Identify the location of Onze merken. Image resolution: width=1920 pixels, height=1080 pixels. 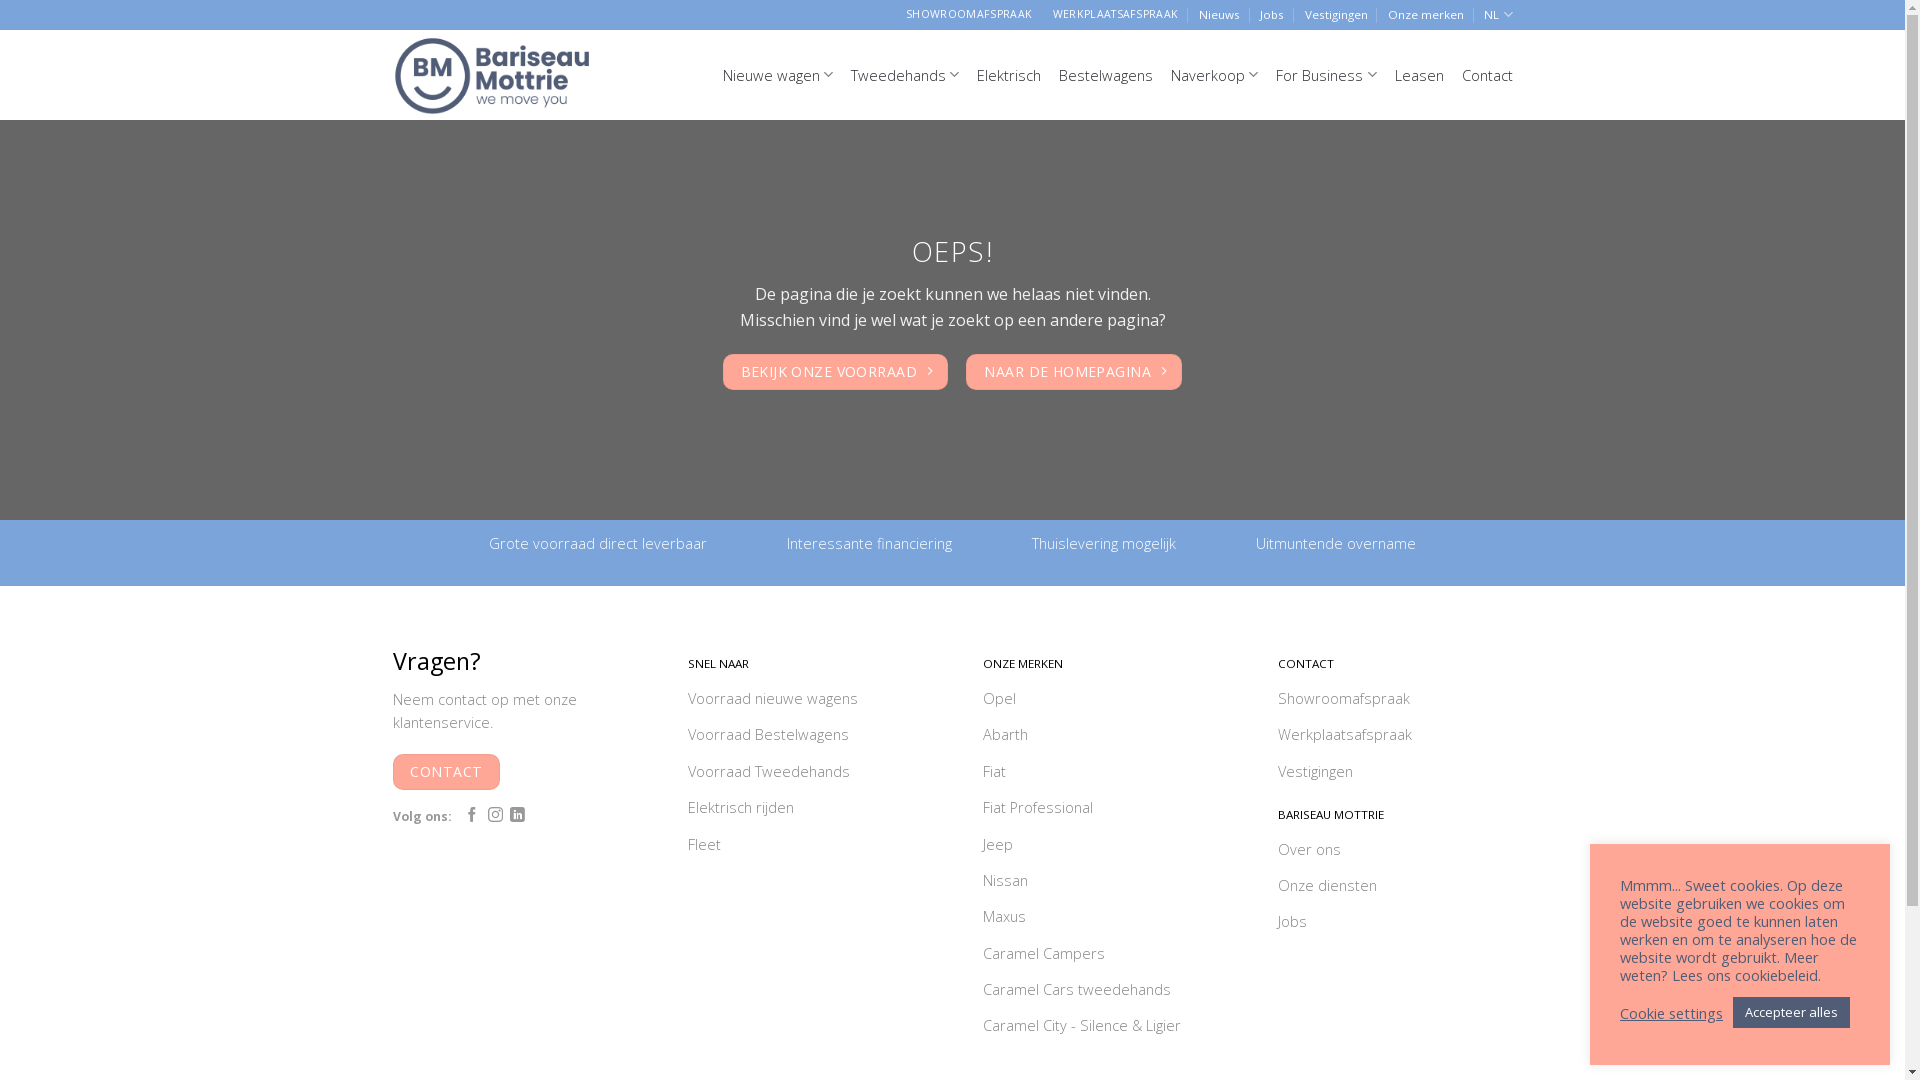
(1426, 15).